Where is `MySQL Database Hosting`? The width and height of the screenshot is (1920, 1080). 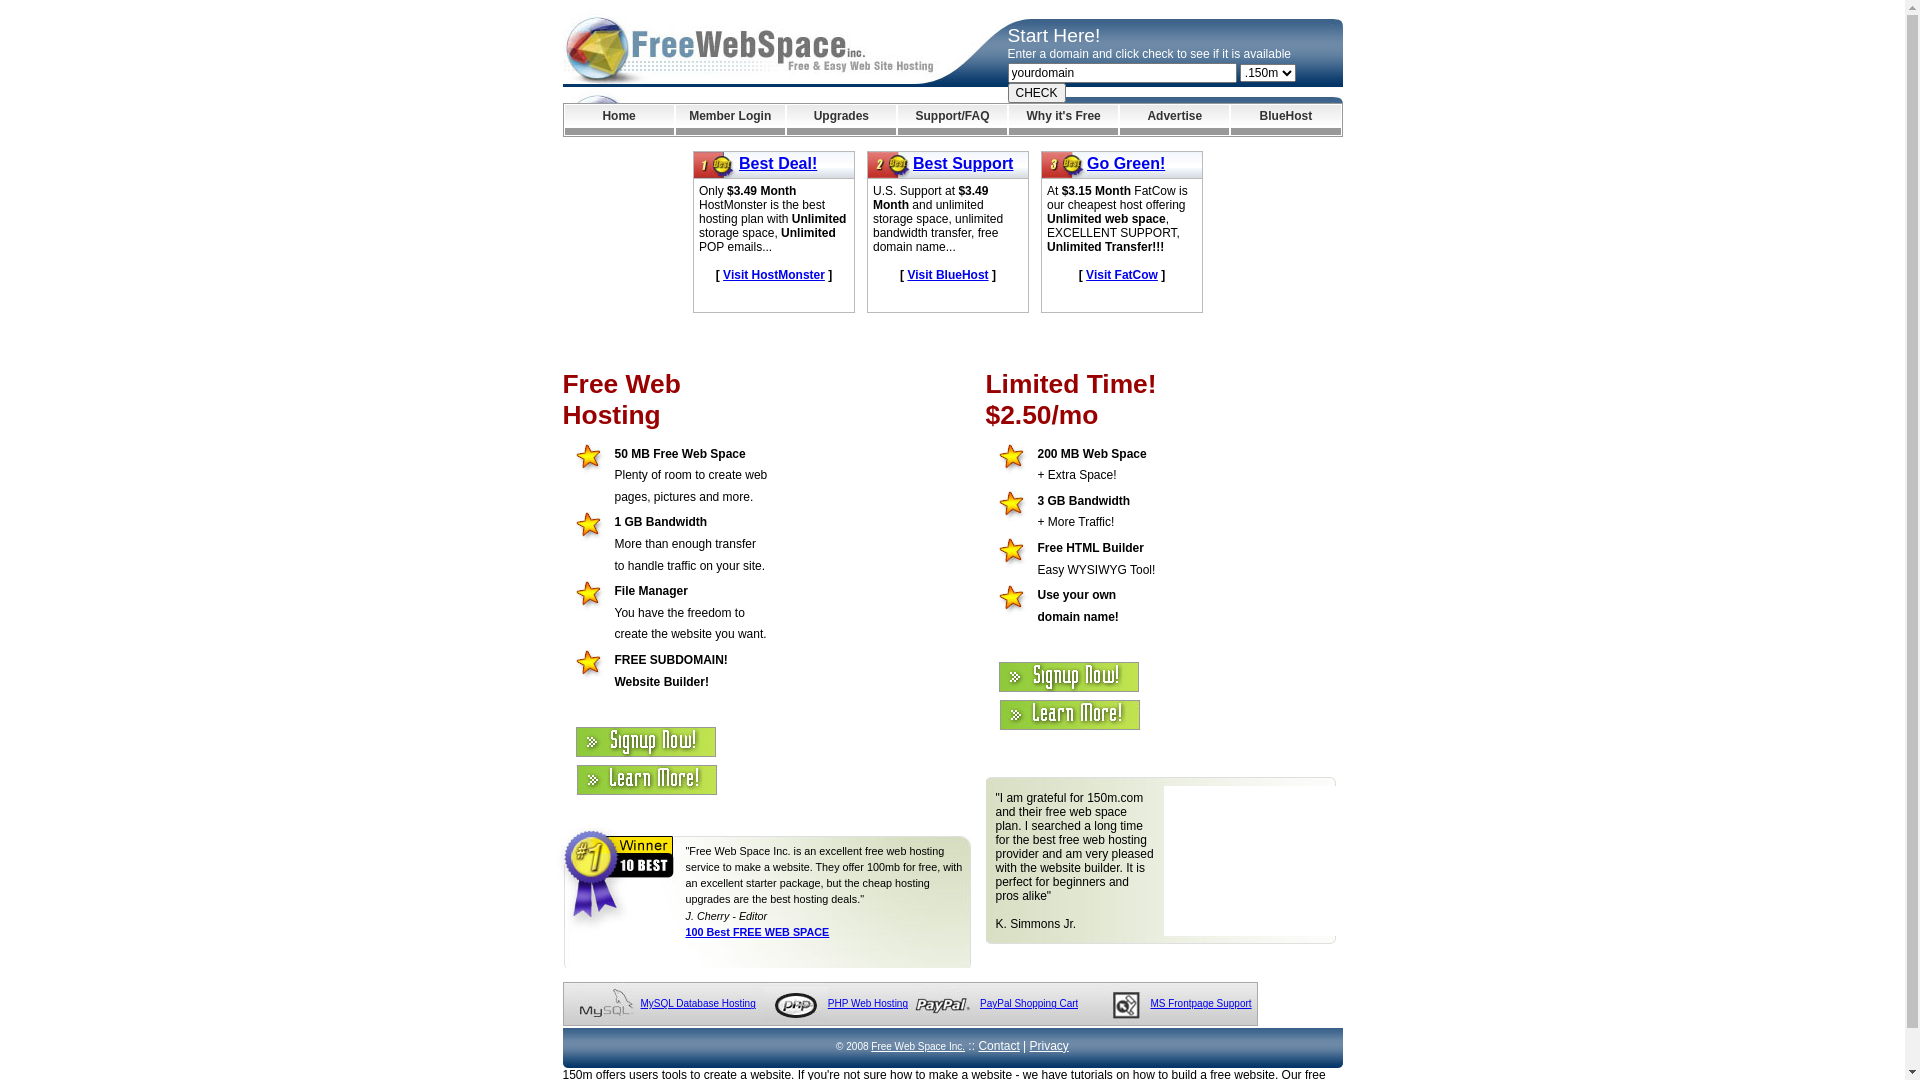
MySQL Database Hosting is located at coordinates (698, 1004).